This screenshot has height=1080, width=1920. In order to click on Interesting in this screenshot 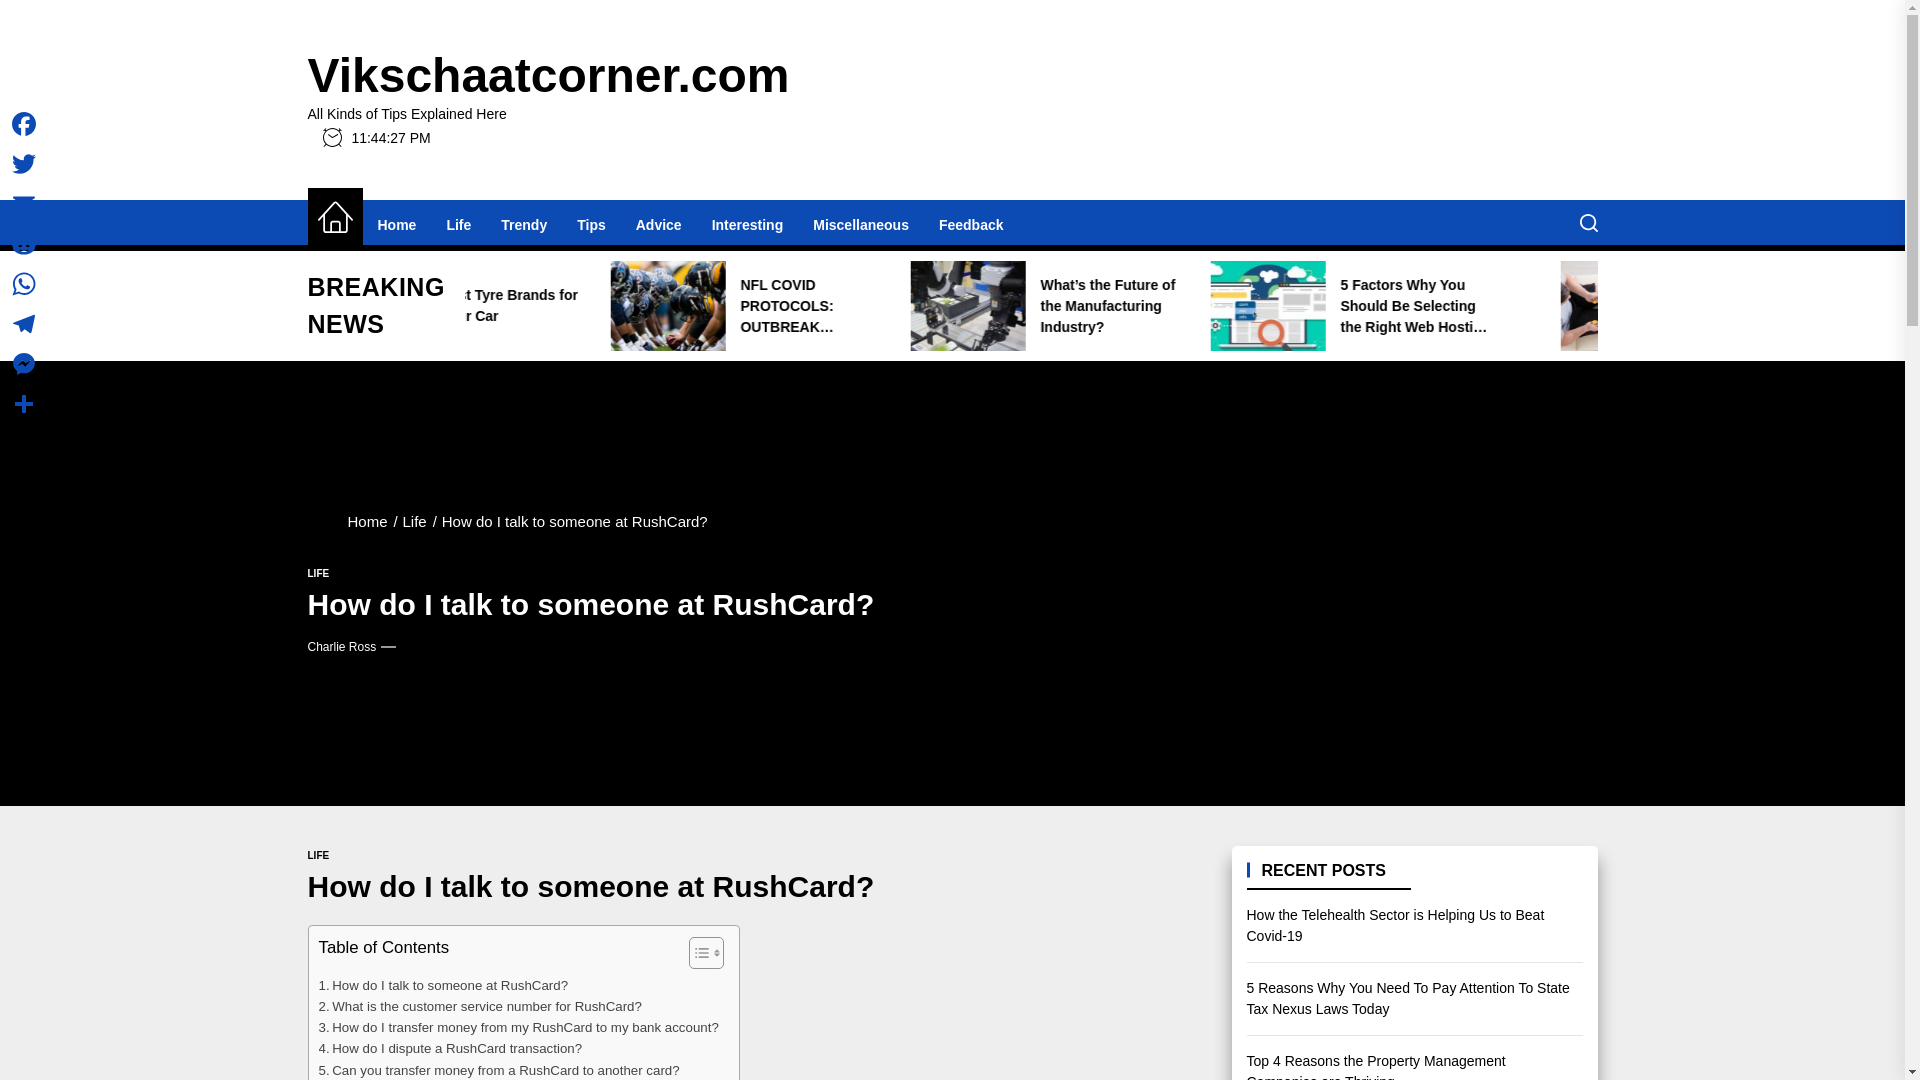, I will do `click(747, 224)`.